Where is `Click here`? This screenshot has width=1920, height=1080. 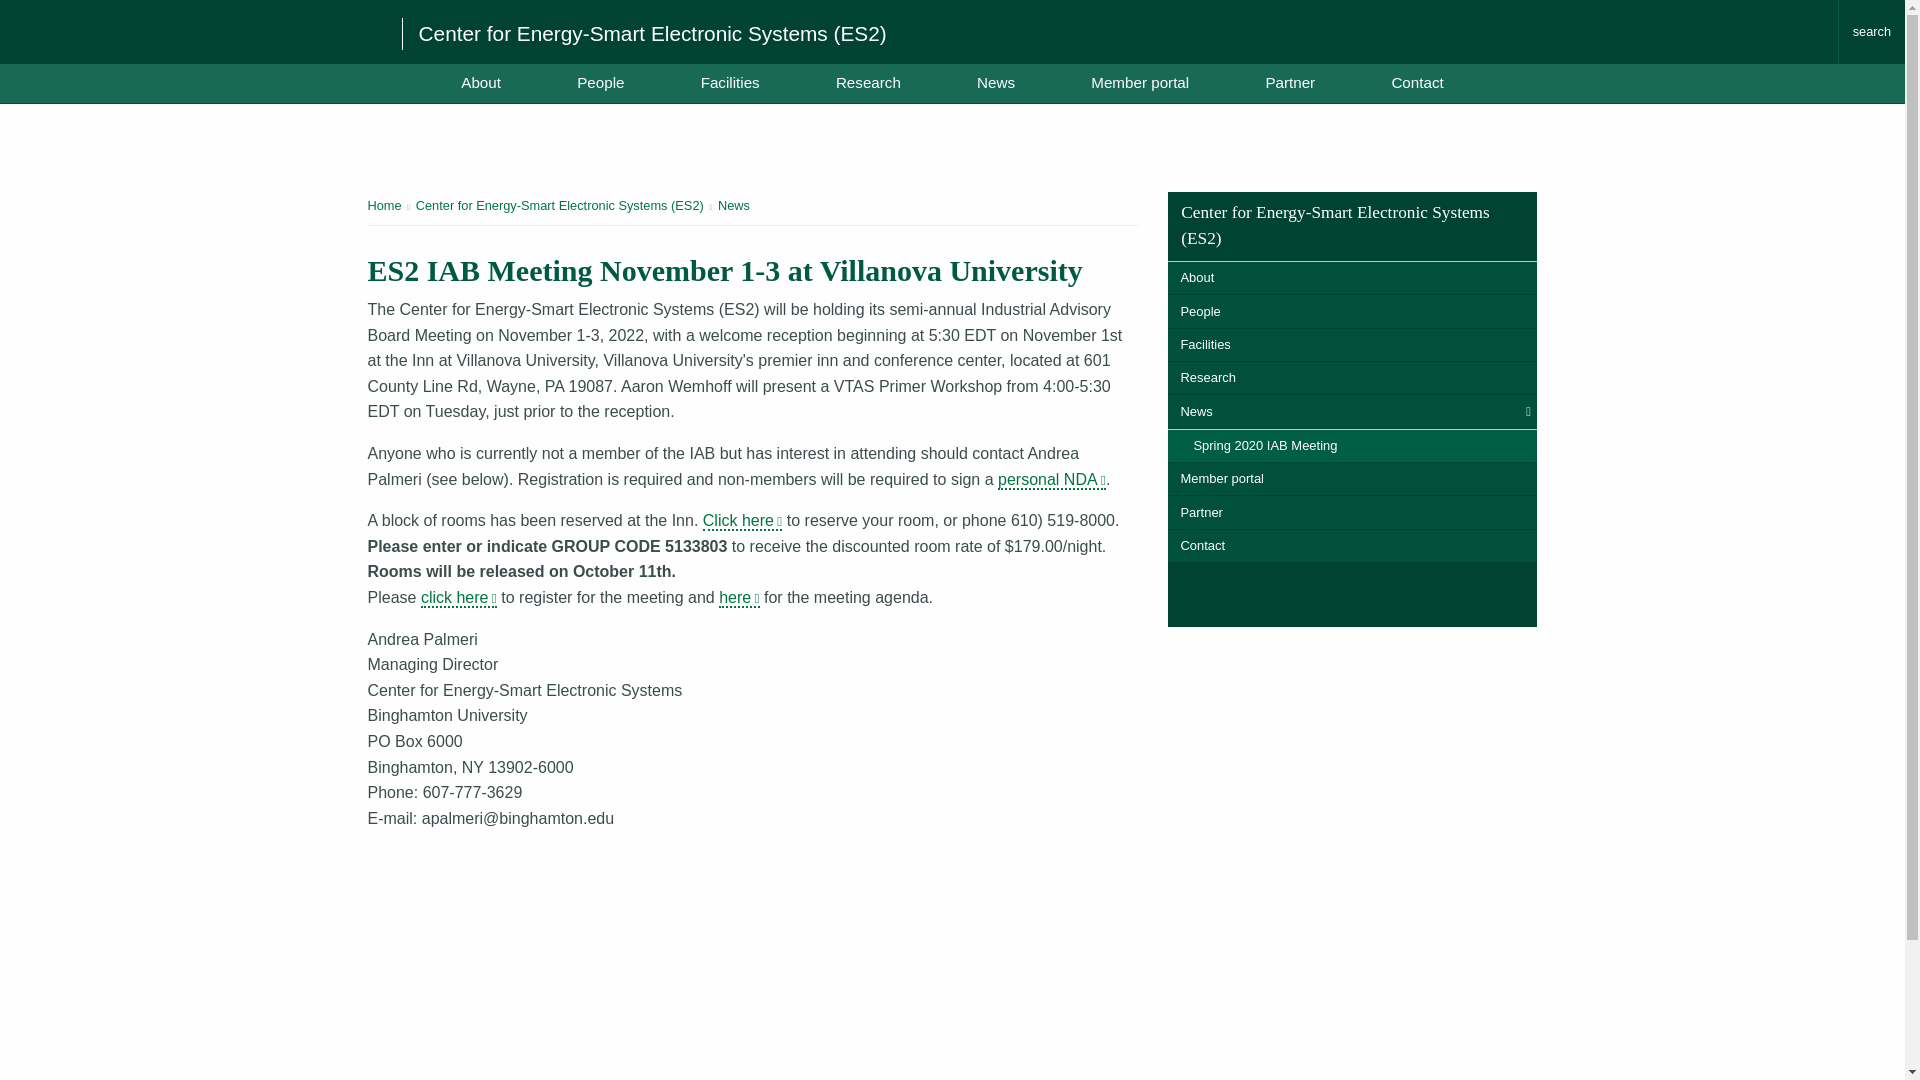 Click here is located at coordinates (742, 521).